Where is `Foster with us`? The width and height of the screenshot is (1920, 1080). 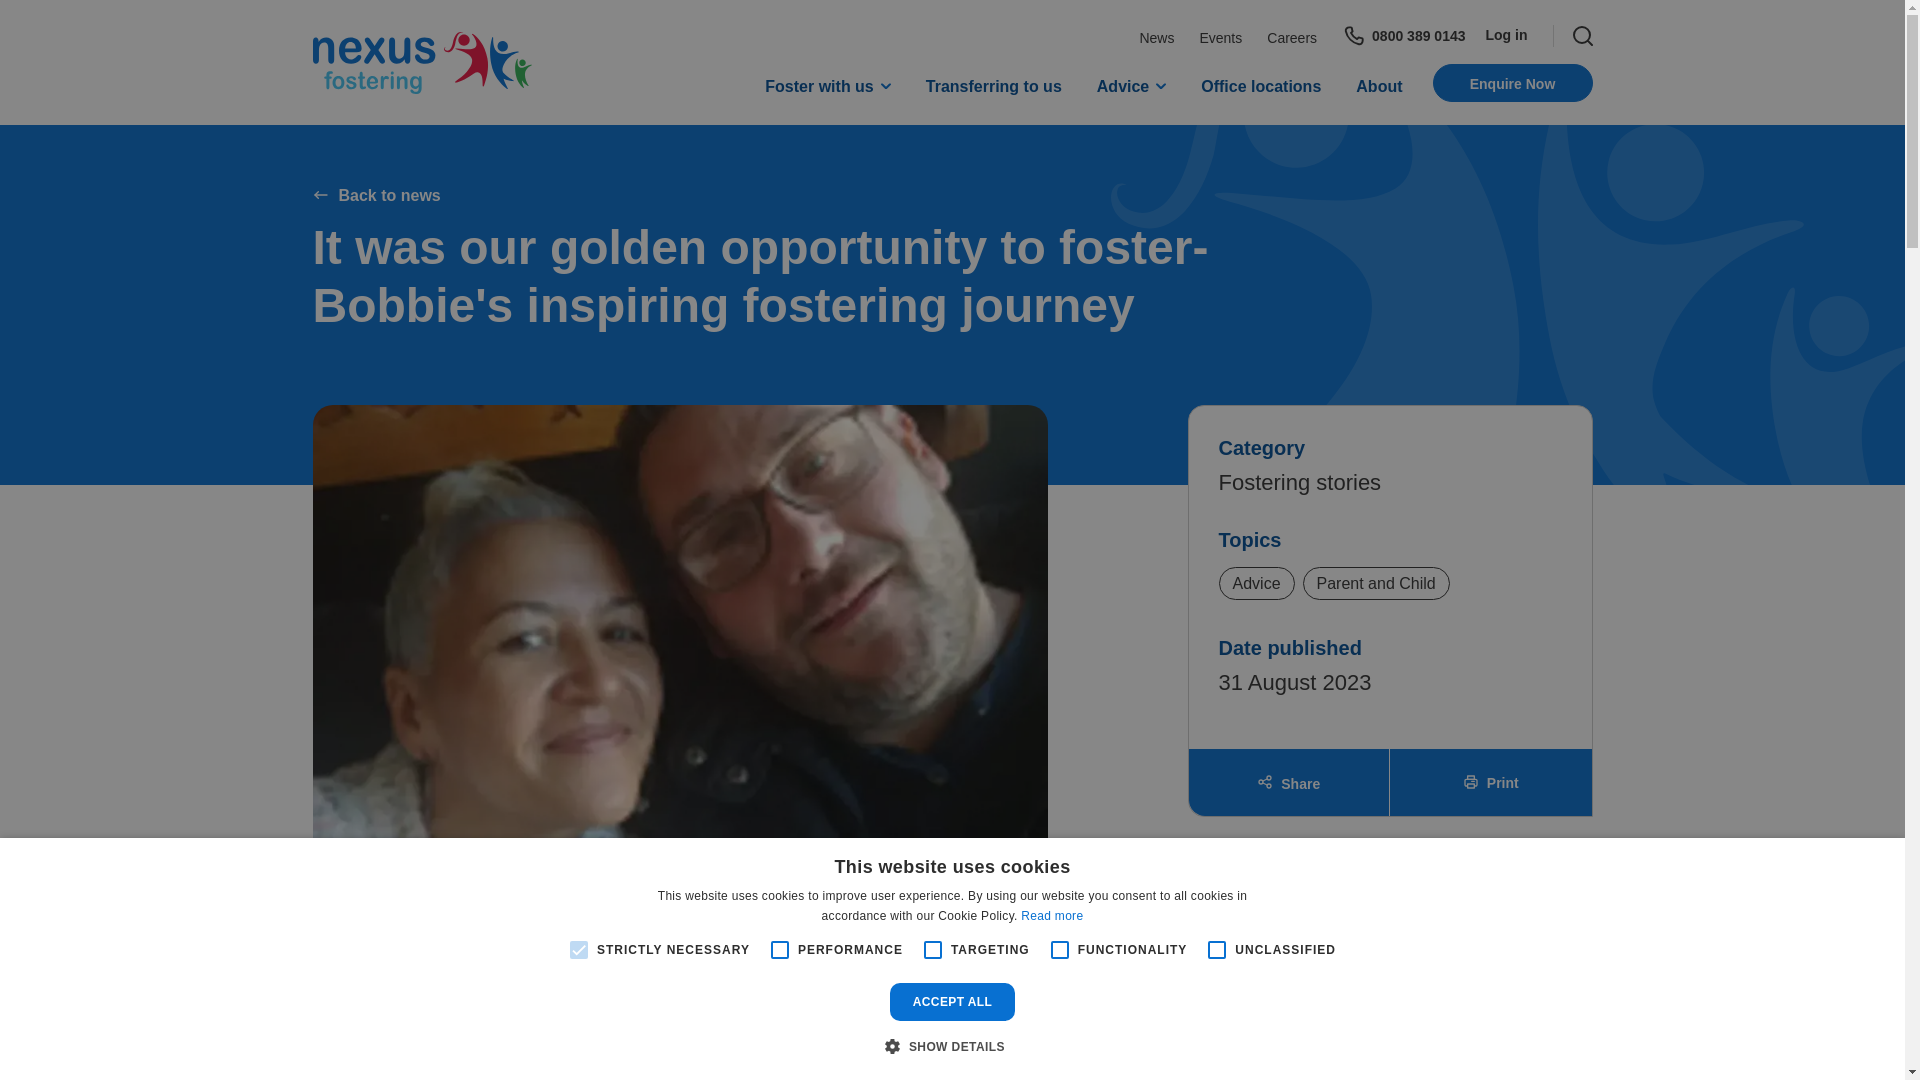 Foster with us is located at coordinates (827, 88).